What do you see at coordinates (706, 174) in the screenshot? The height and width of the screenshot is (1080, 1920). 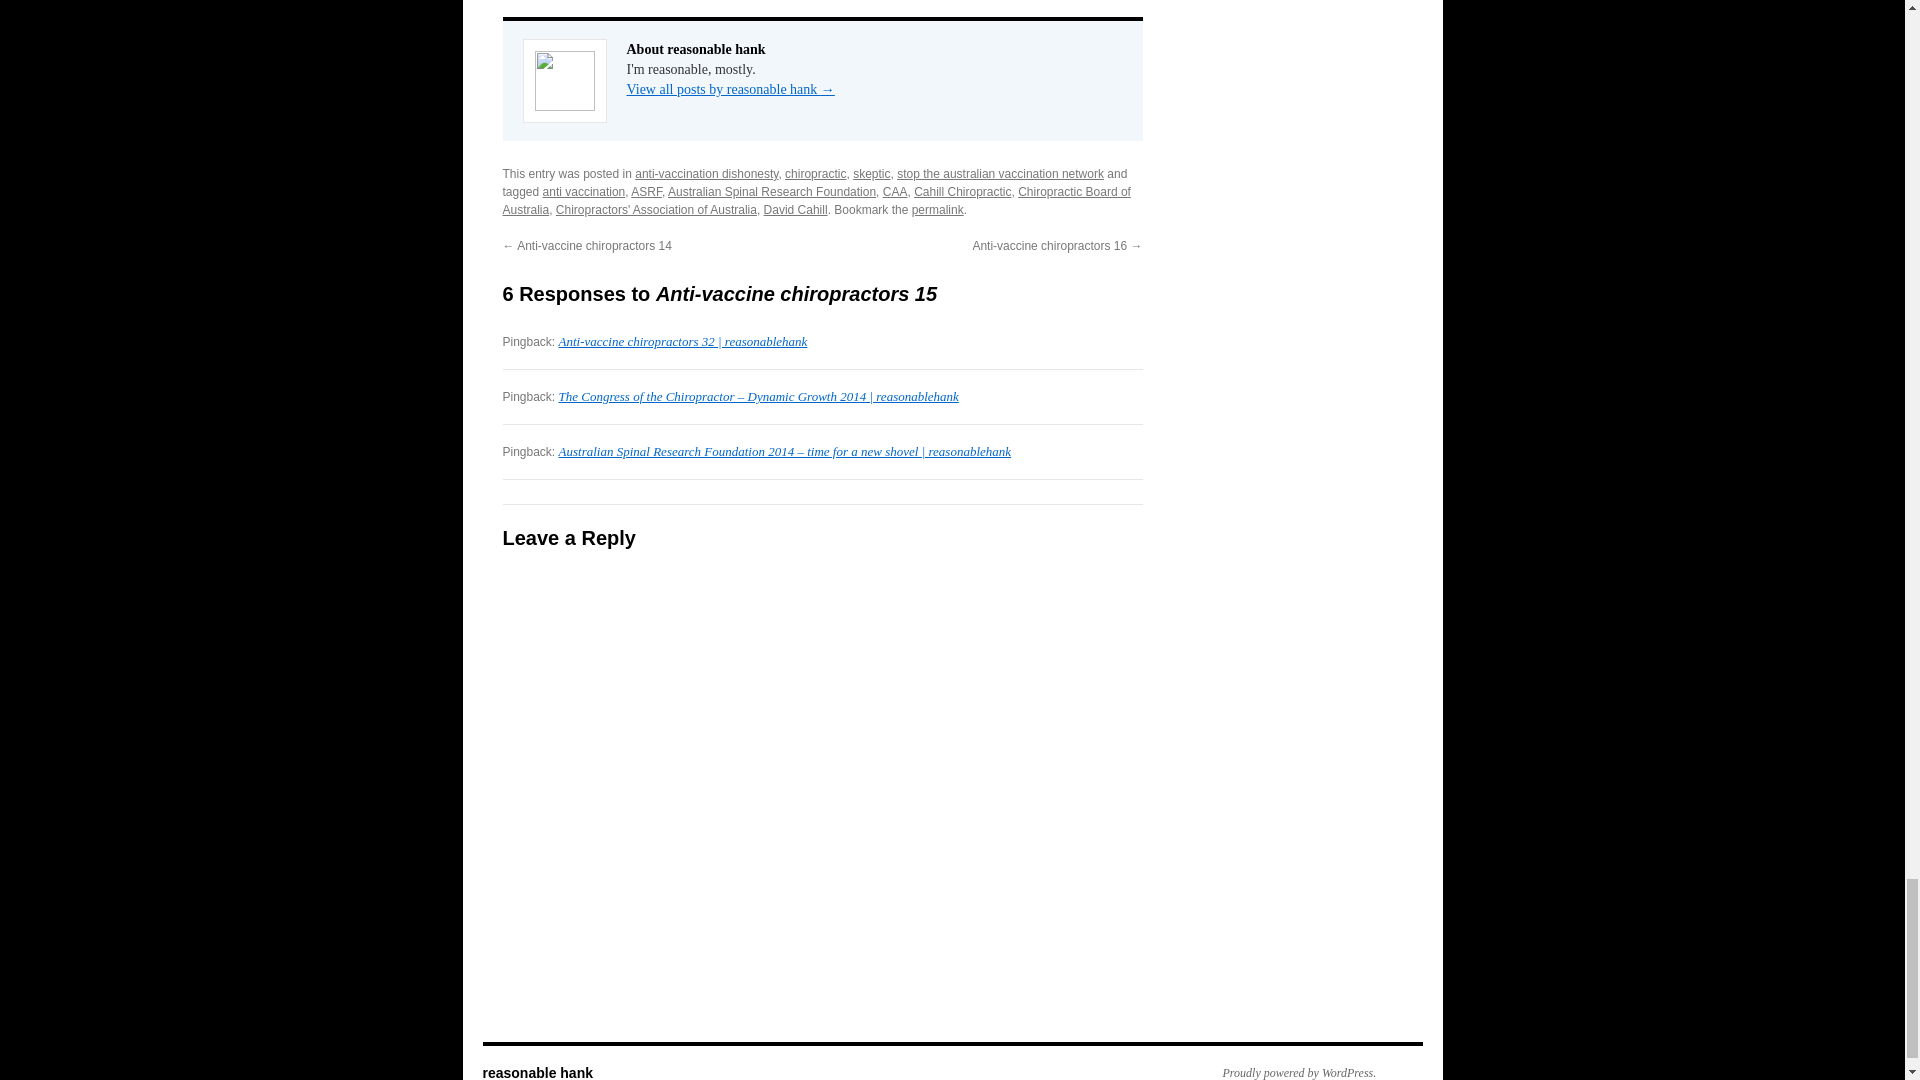 I see `anti-vaccination dishonesty` at bounding box center [706, 174].